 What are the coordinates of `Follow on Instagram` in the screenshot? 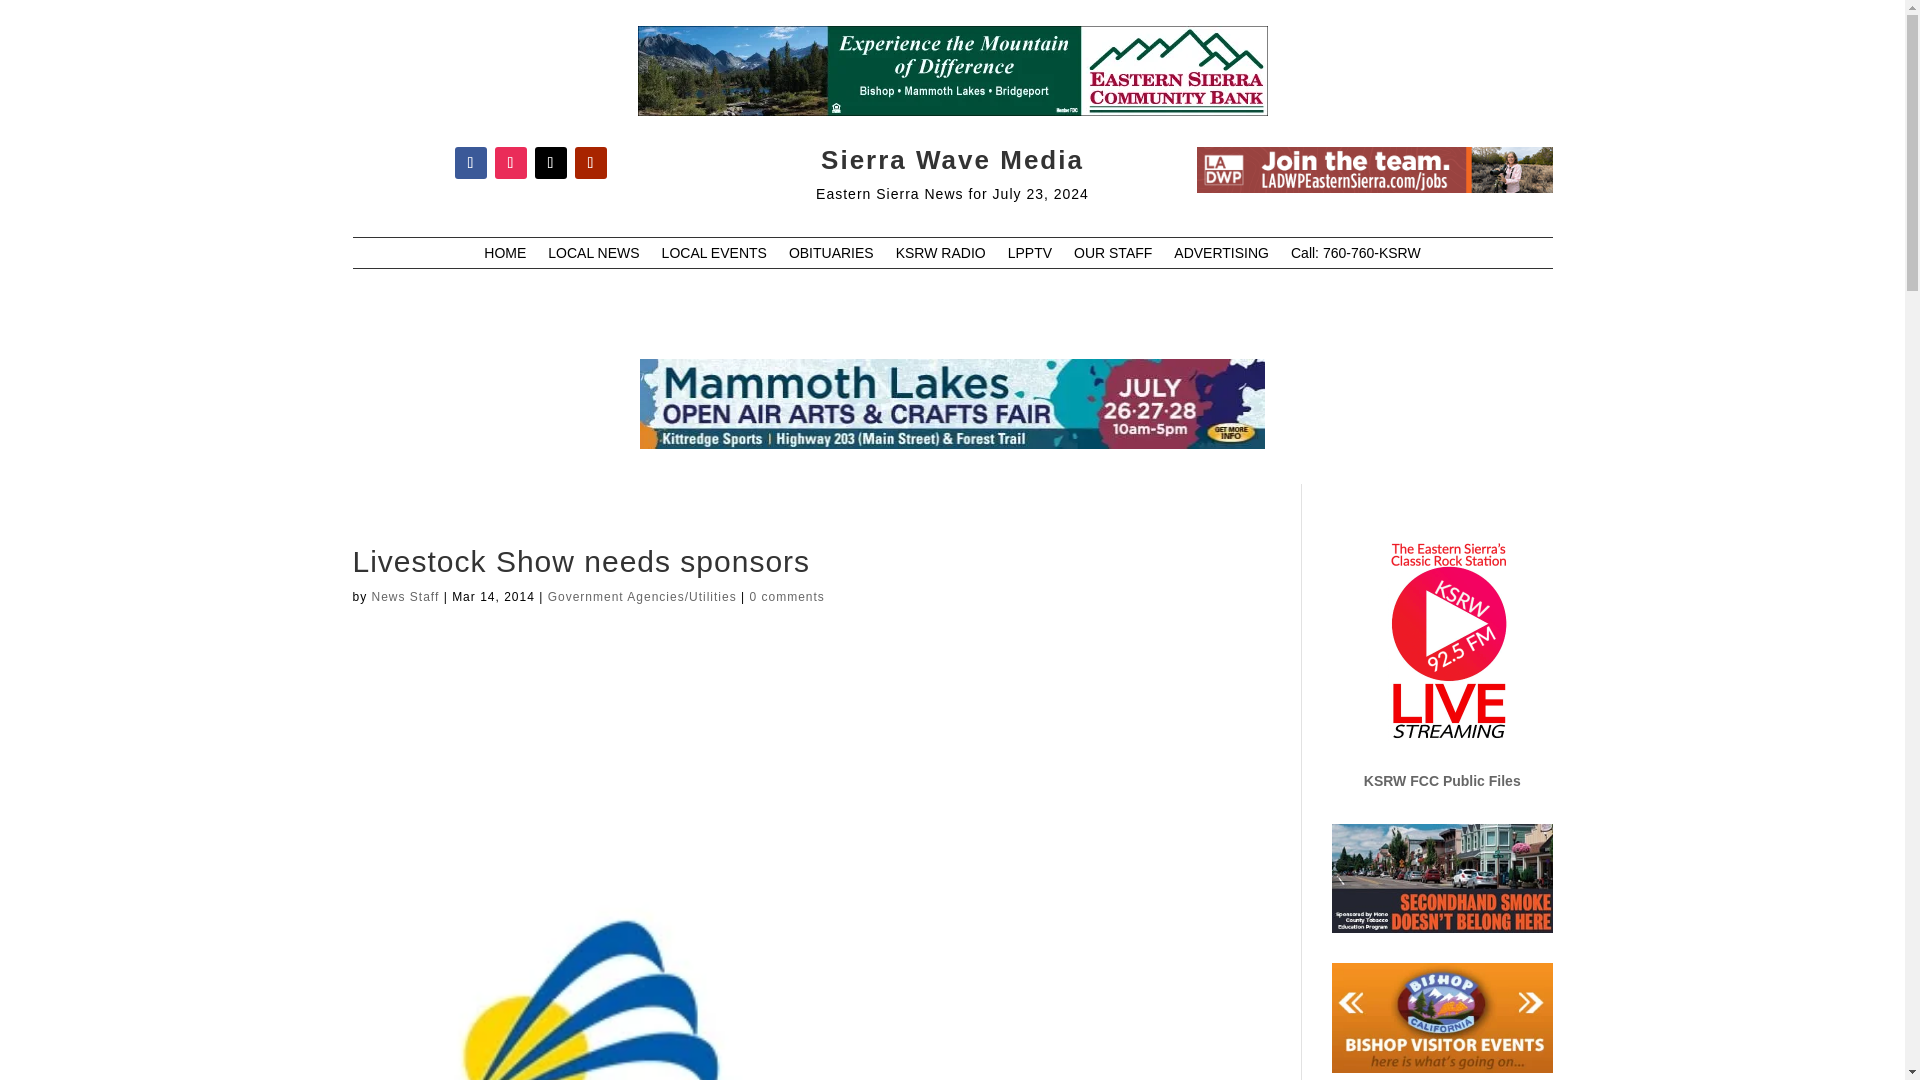 It's located at (510, 162).